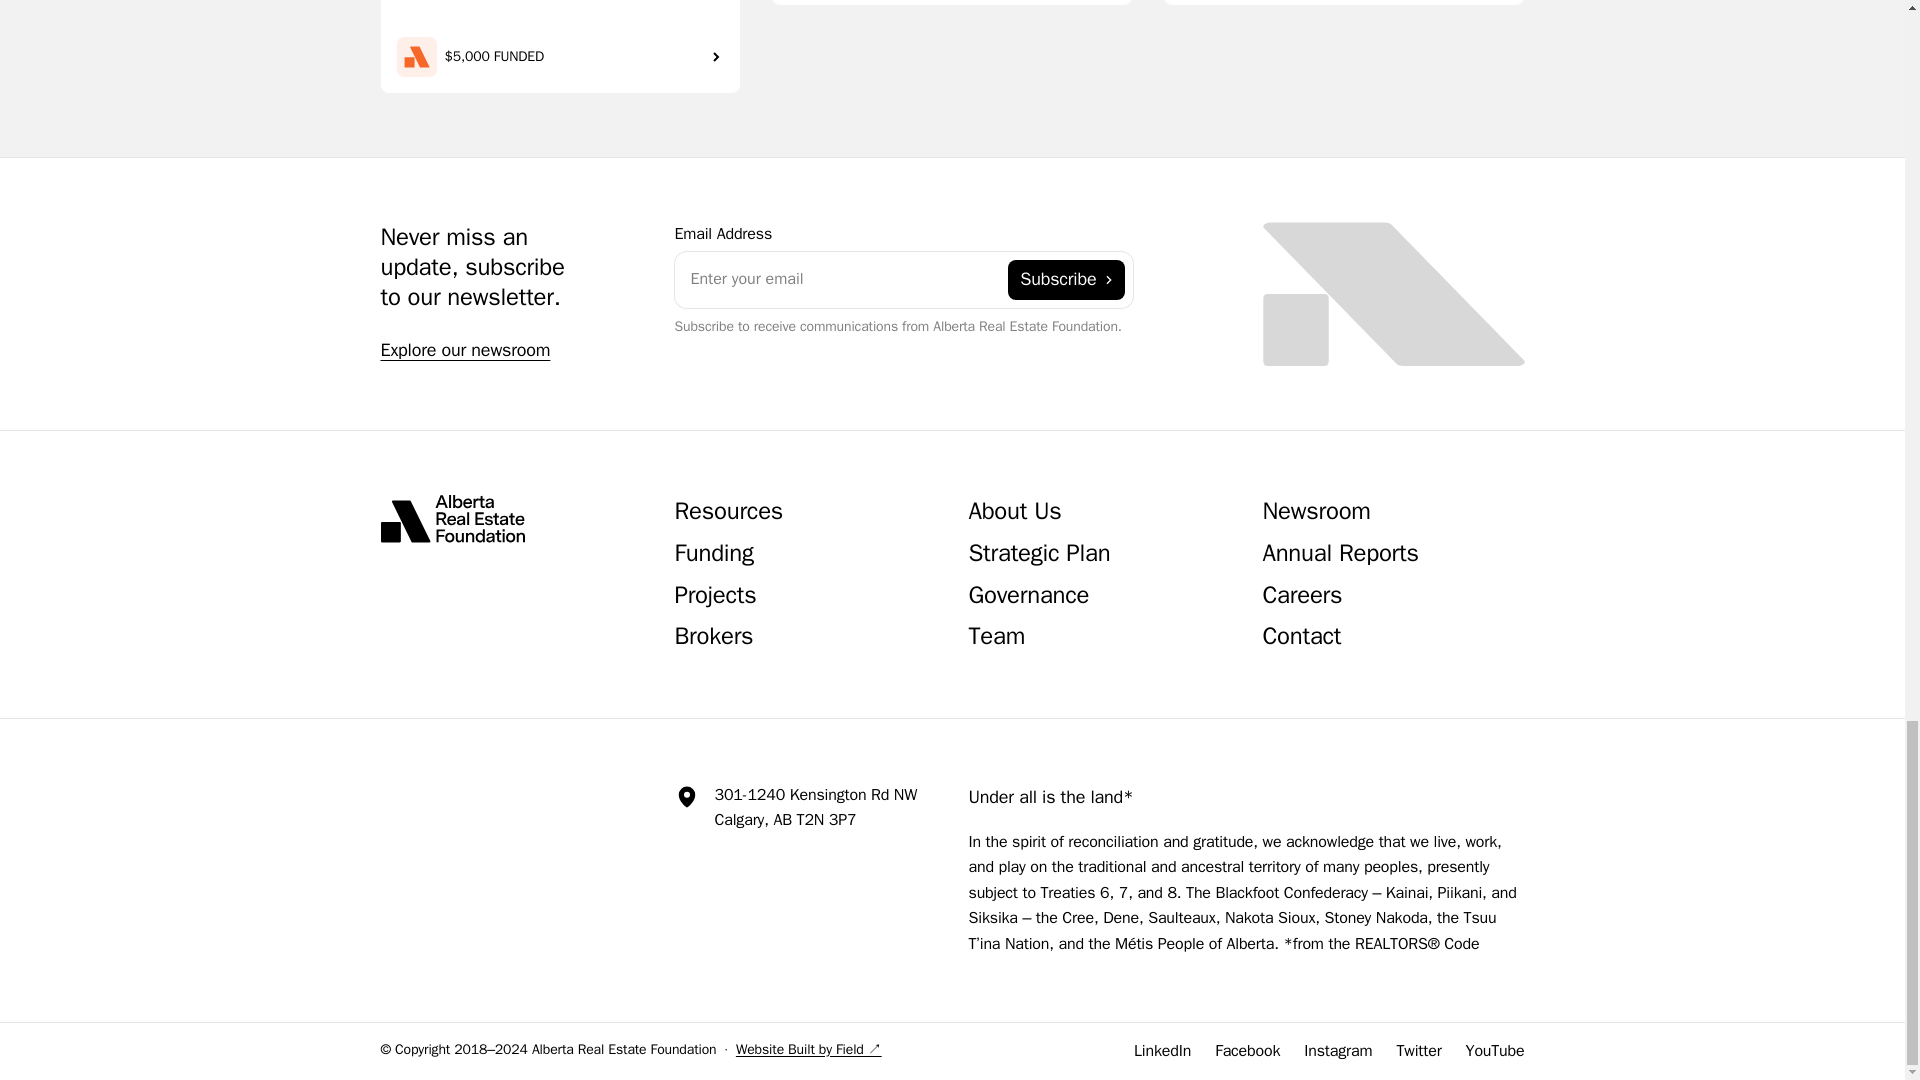  I want to click on Explore our newsroom, so click(464, 350).